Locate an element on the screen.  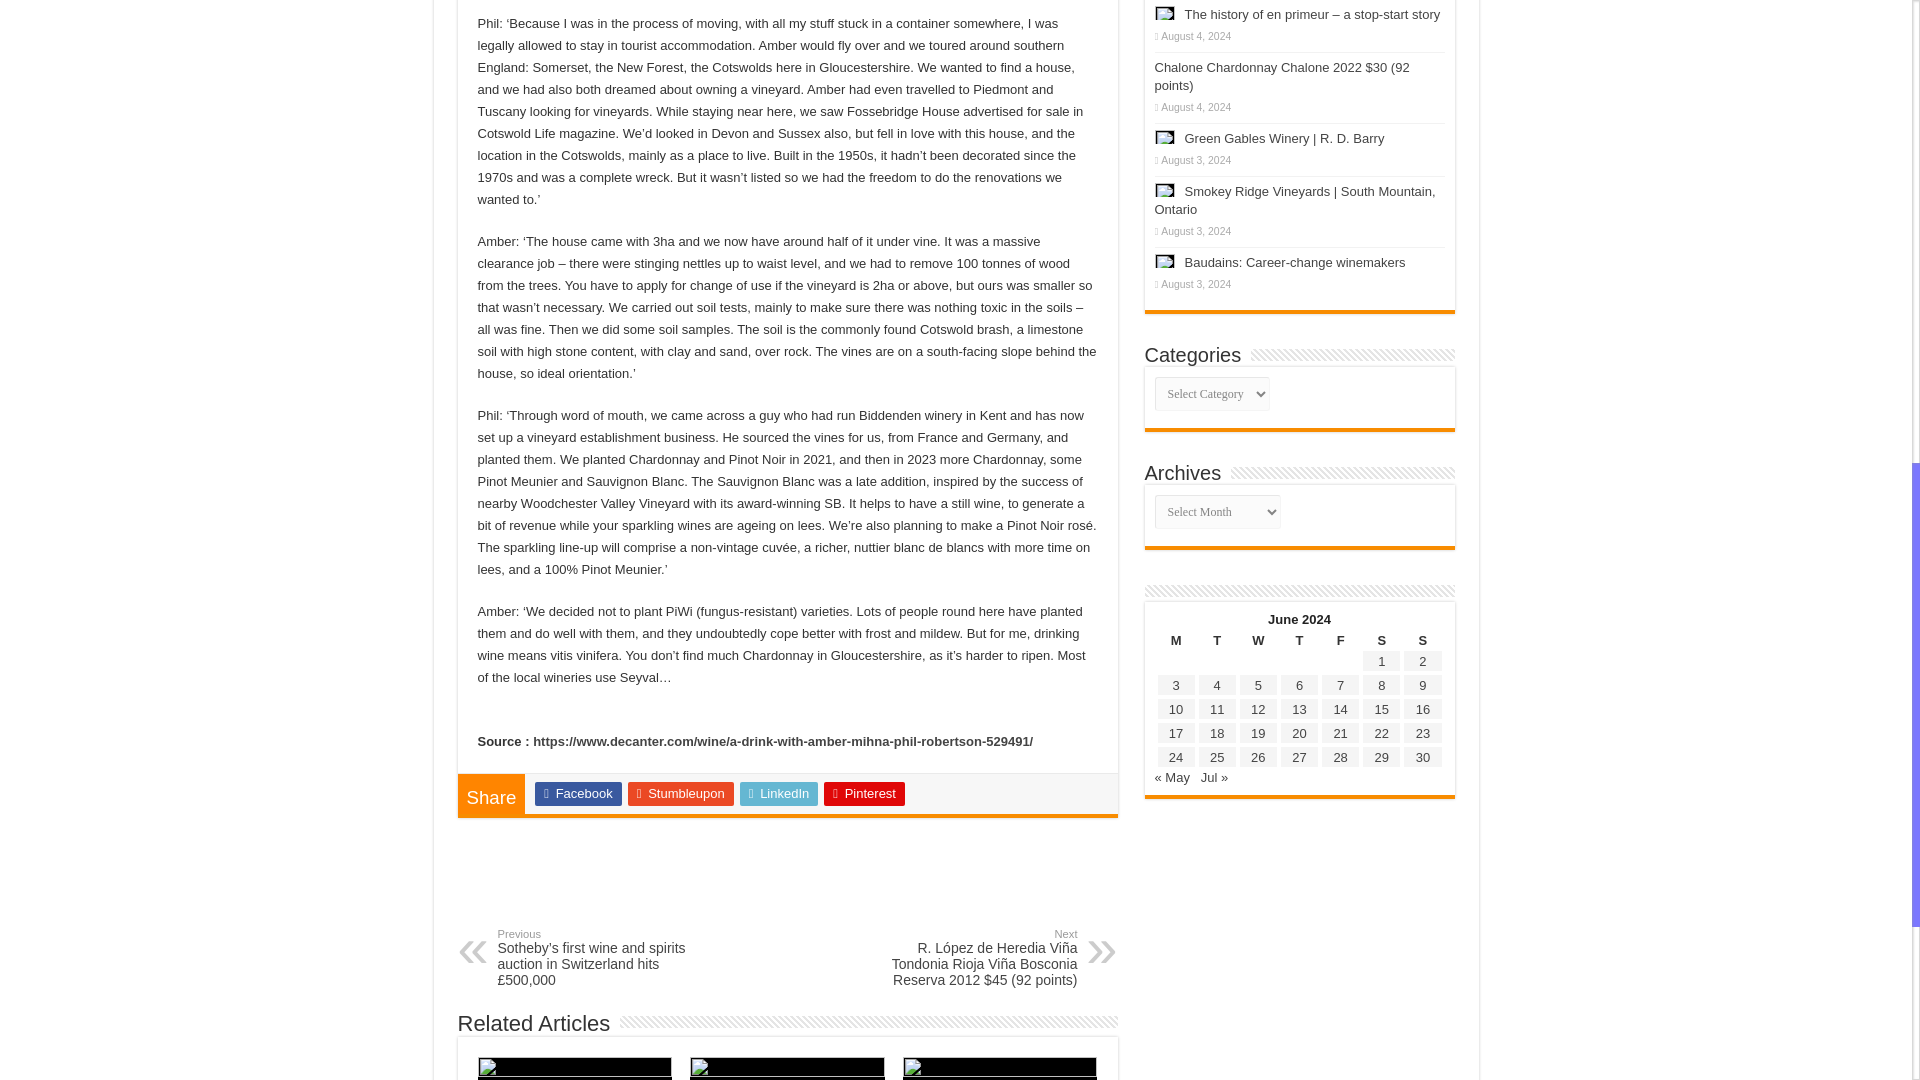
Facebook is located at coordinates (578, 793).